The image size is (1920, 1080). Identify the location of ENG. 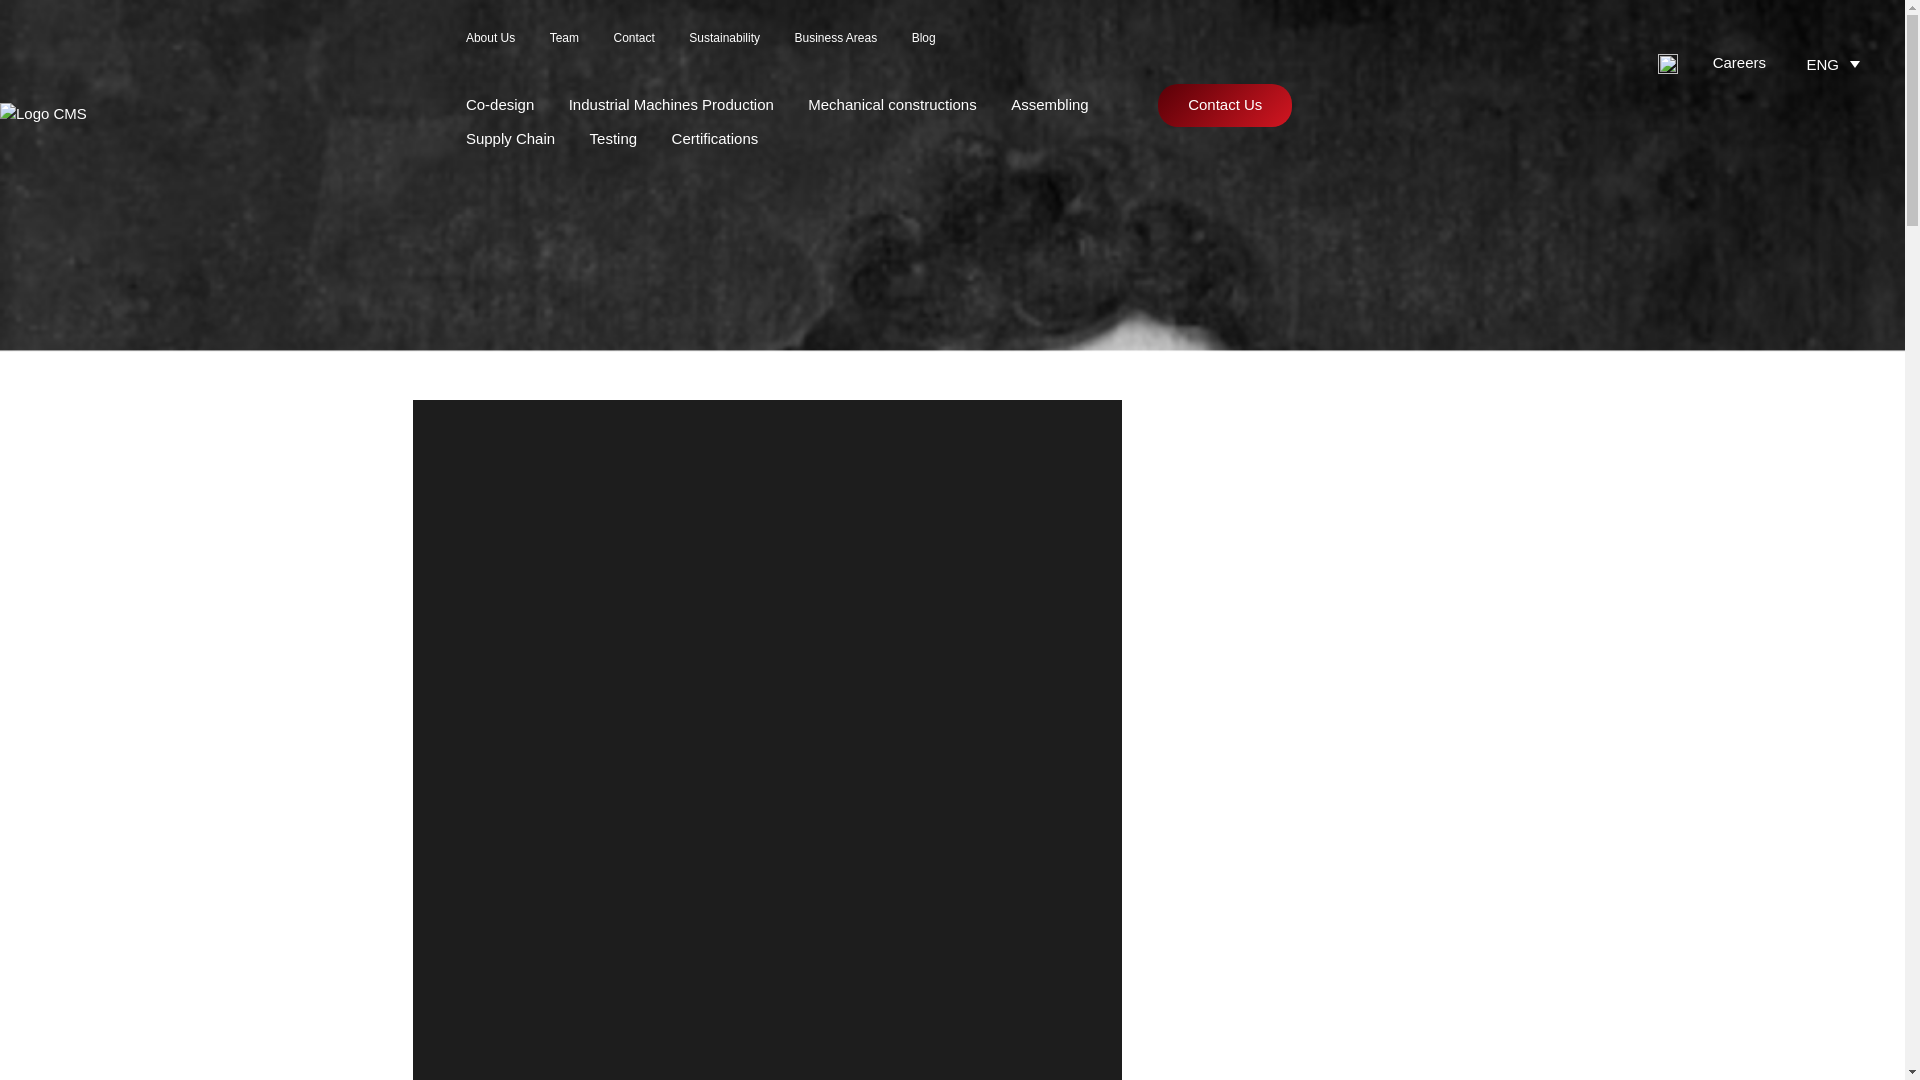
(1835, 62).